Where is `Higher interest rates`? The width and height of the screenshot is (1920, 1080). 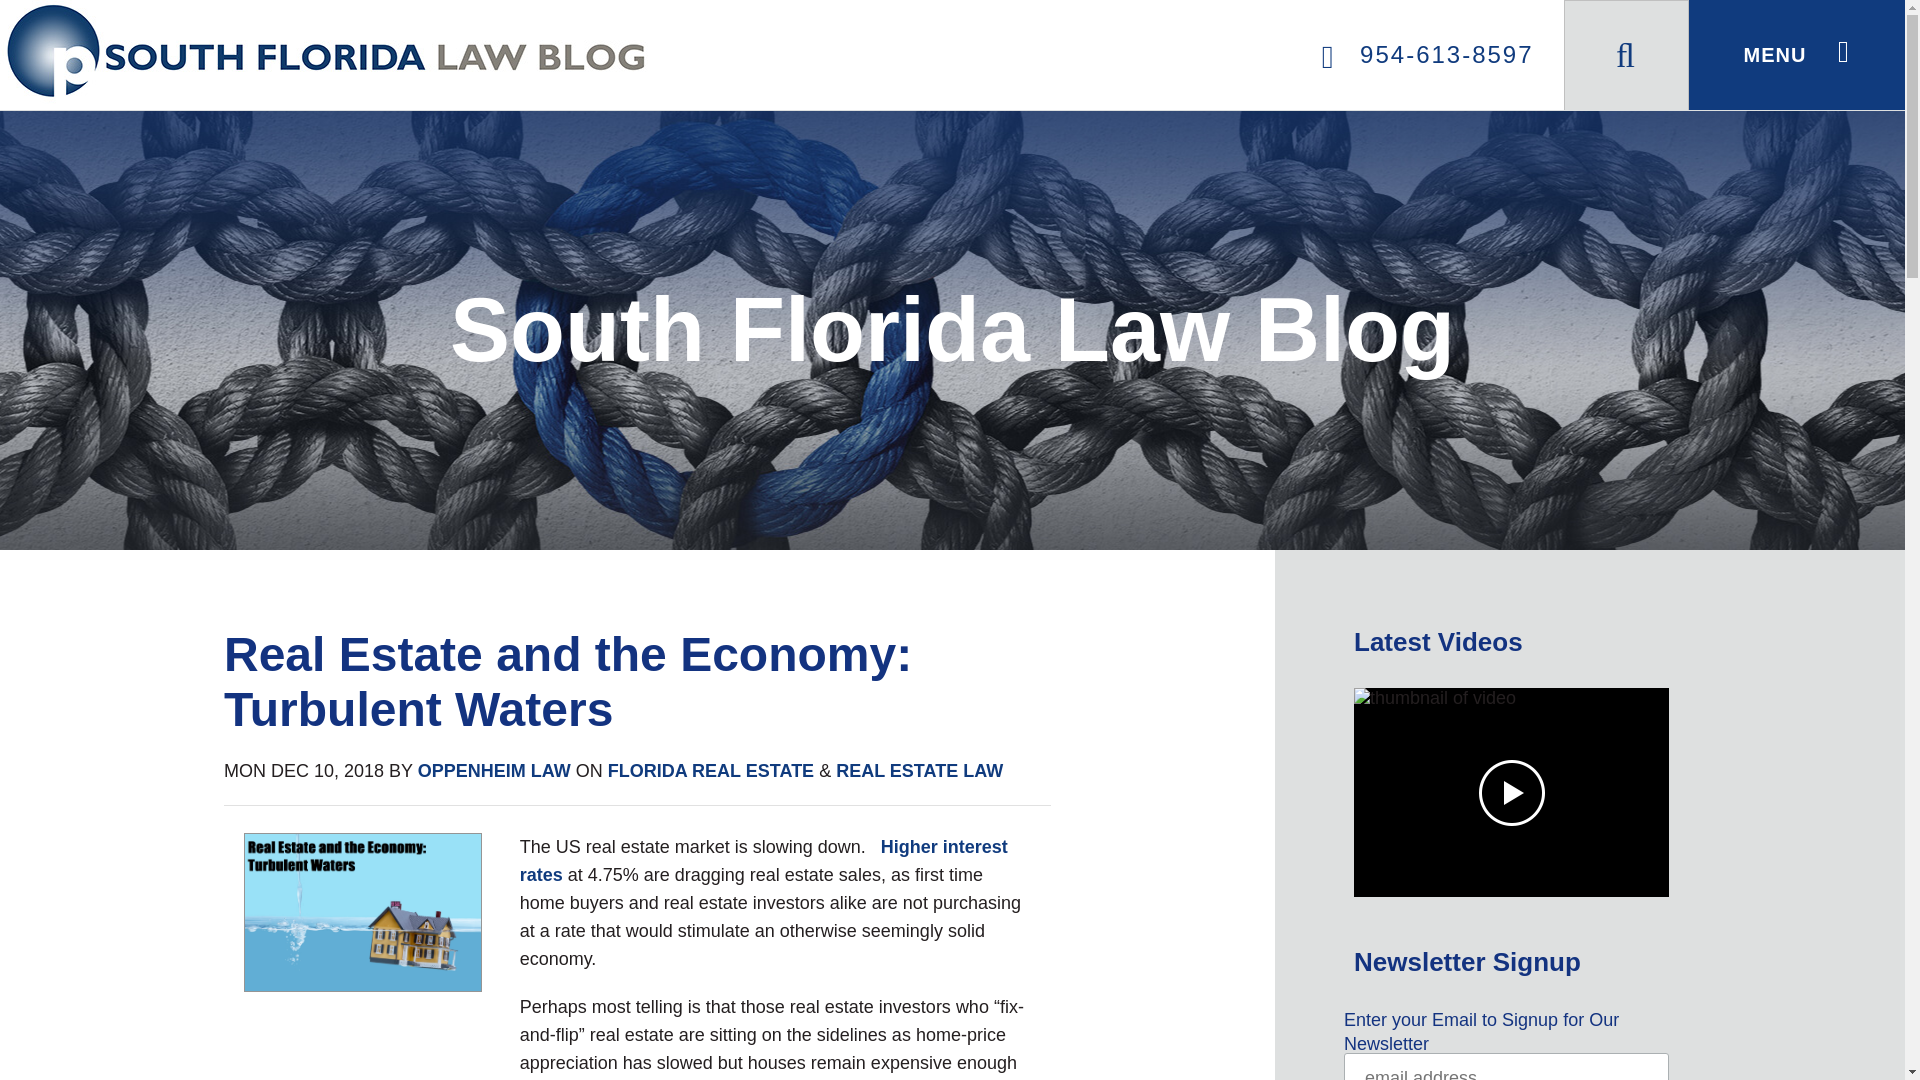 Higher interest rates is located at coordinates (764, 860).